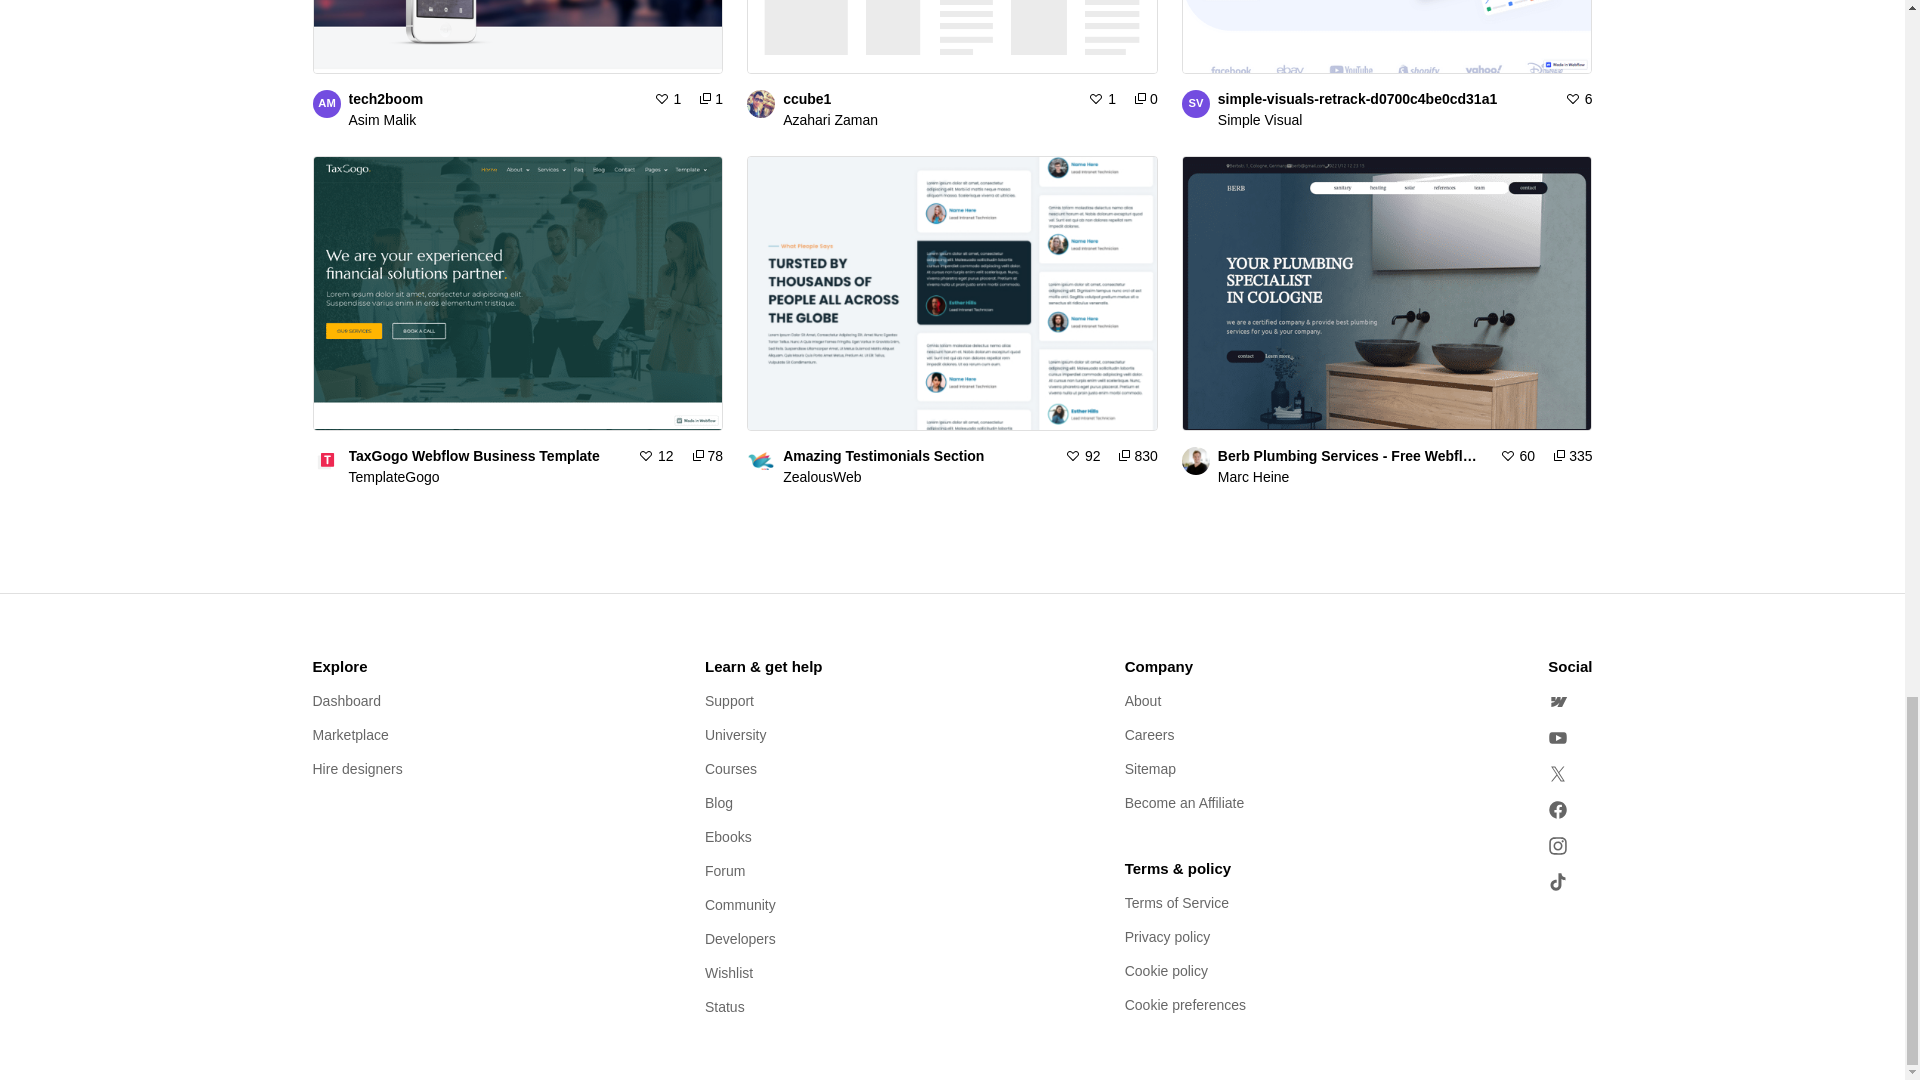 This screenshot has height=1080, width=1920. What do you see at coordinates (535, 120) in the screenshot?
I see `tech2boom` at bounding box center [535, 120].